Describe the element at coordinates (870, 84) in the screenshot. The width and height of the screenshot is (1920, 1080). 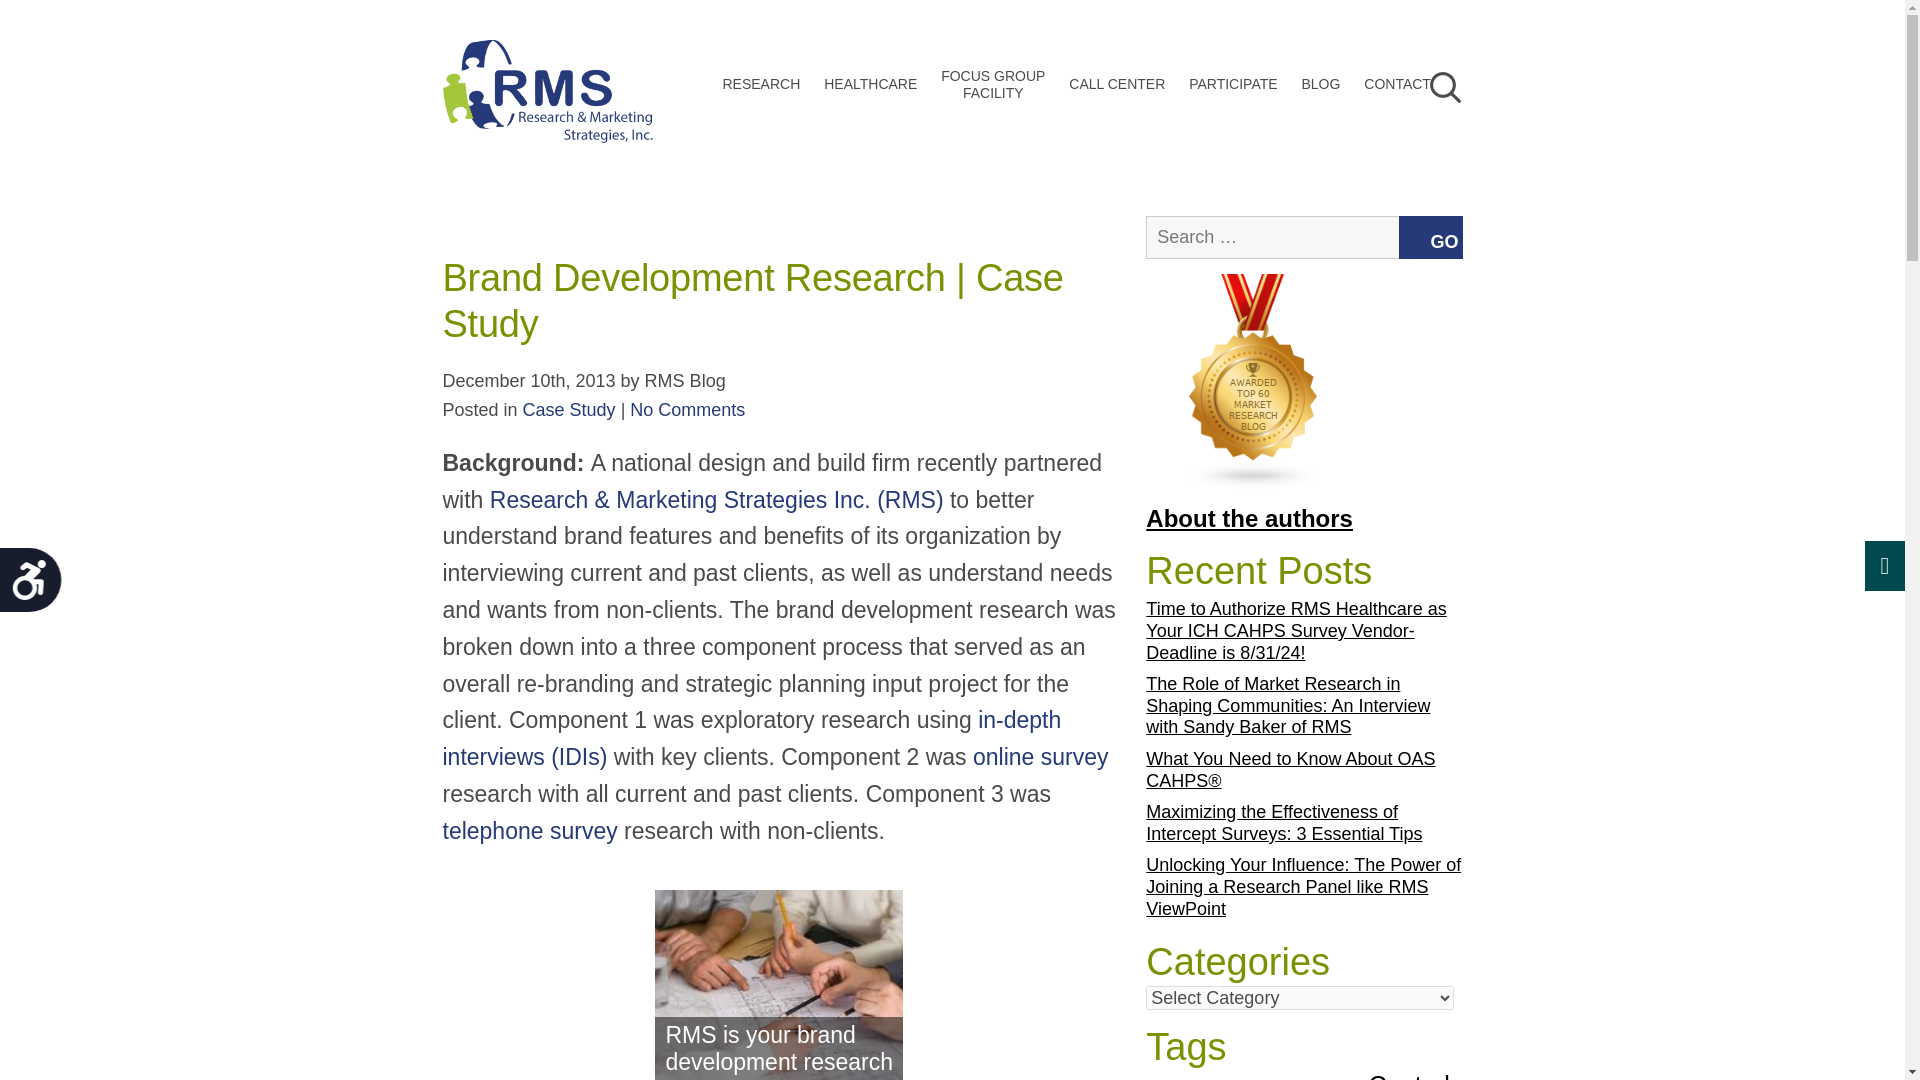
I see `HEALTHCARE` at that location.